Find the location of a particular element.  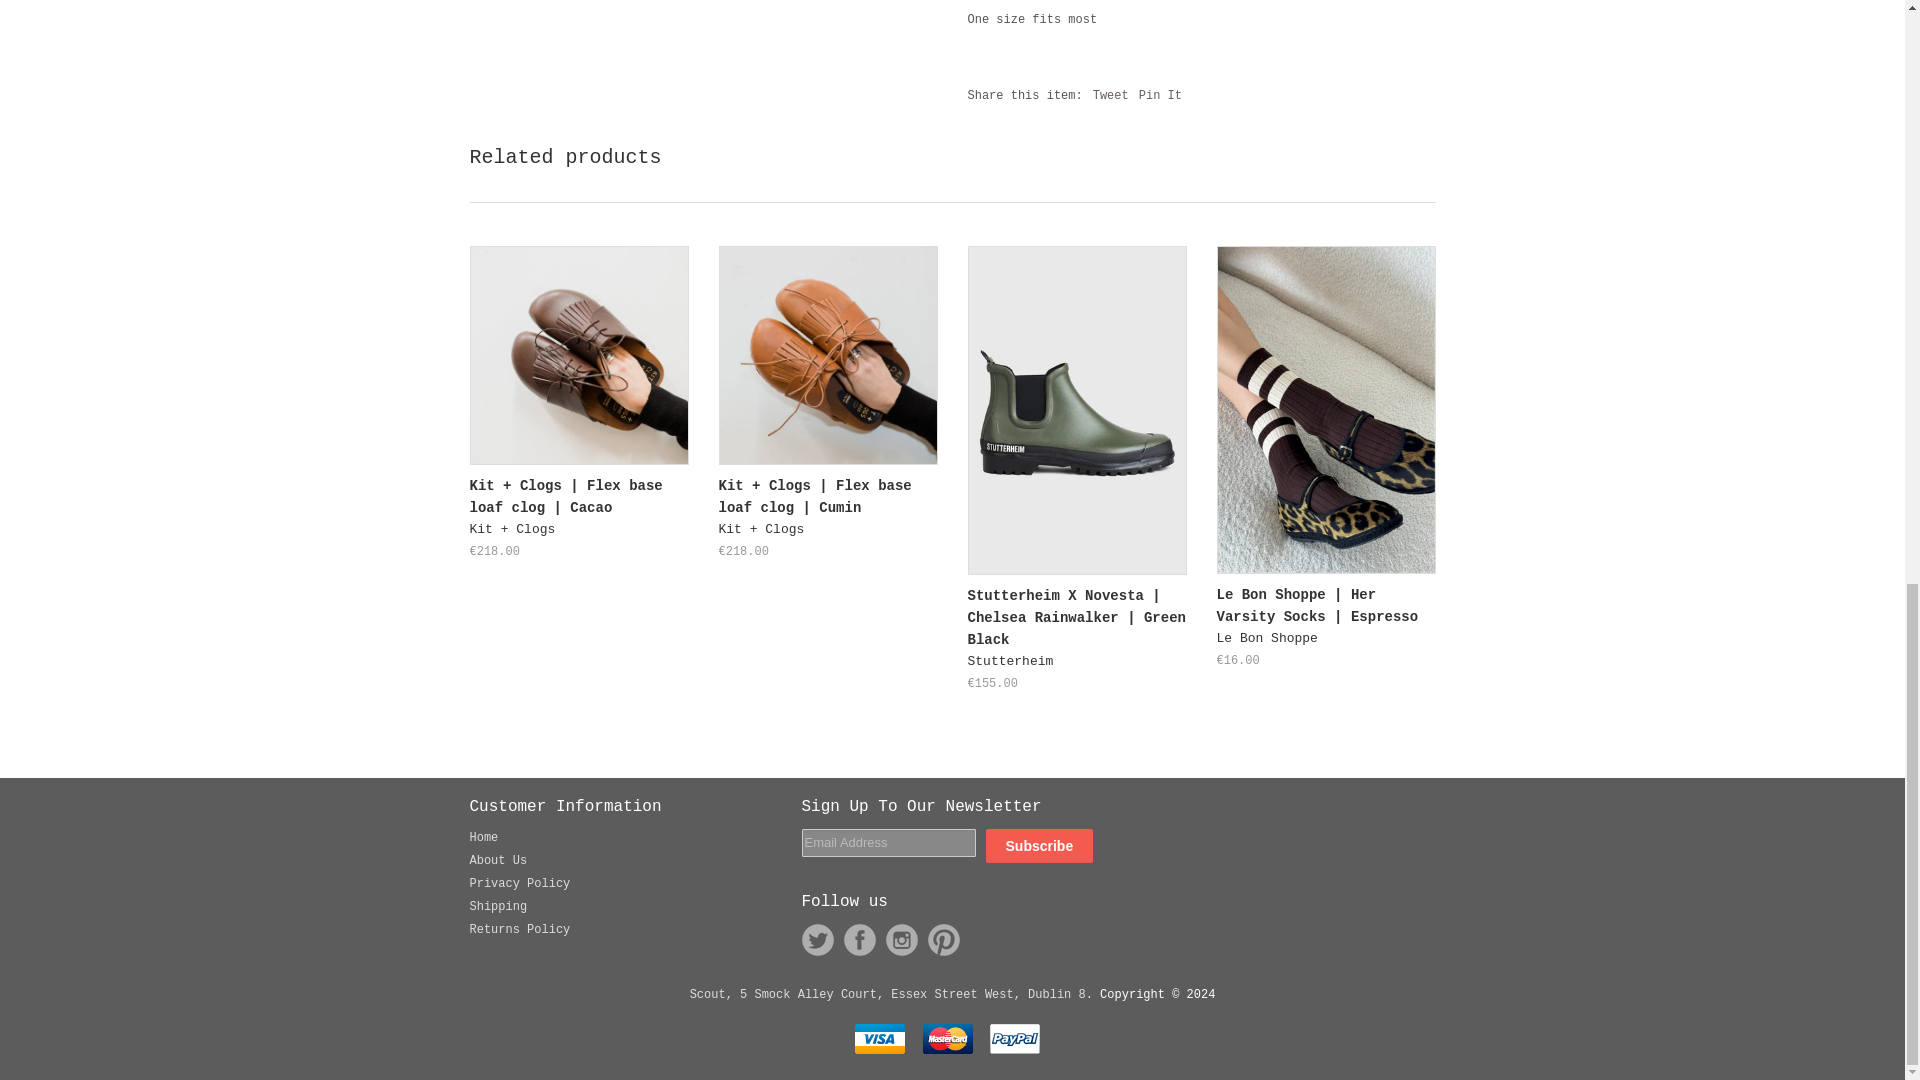

Returns Policy is located at coordinates (520, 930).